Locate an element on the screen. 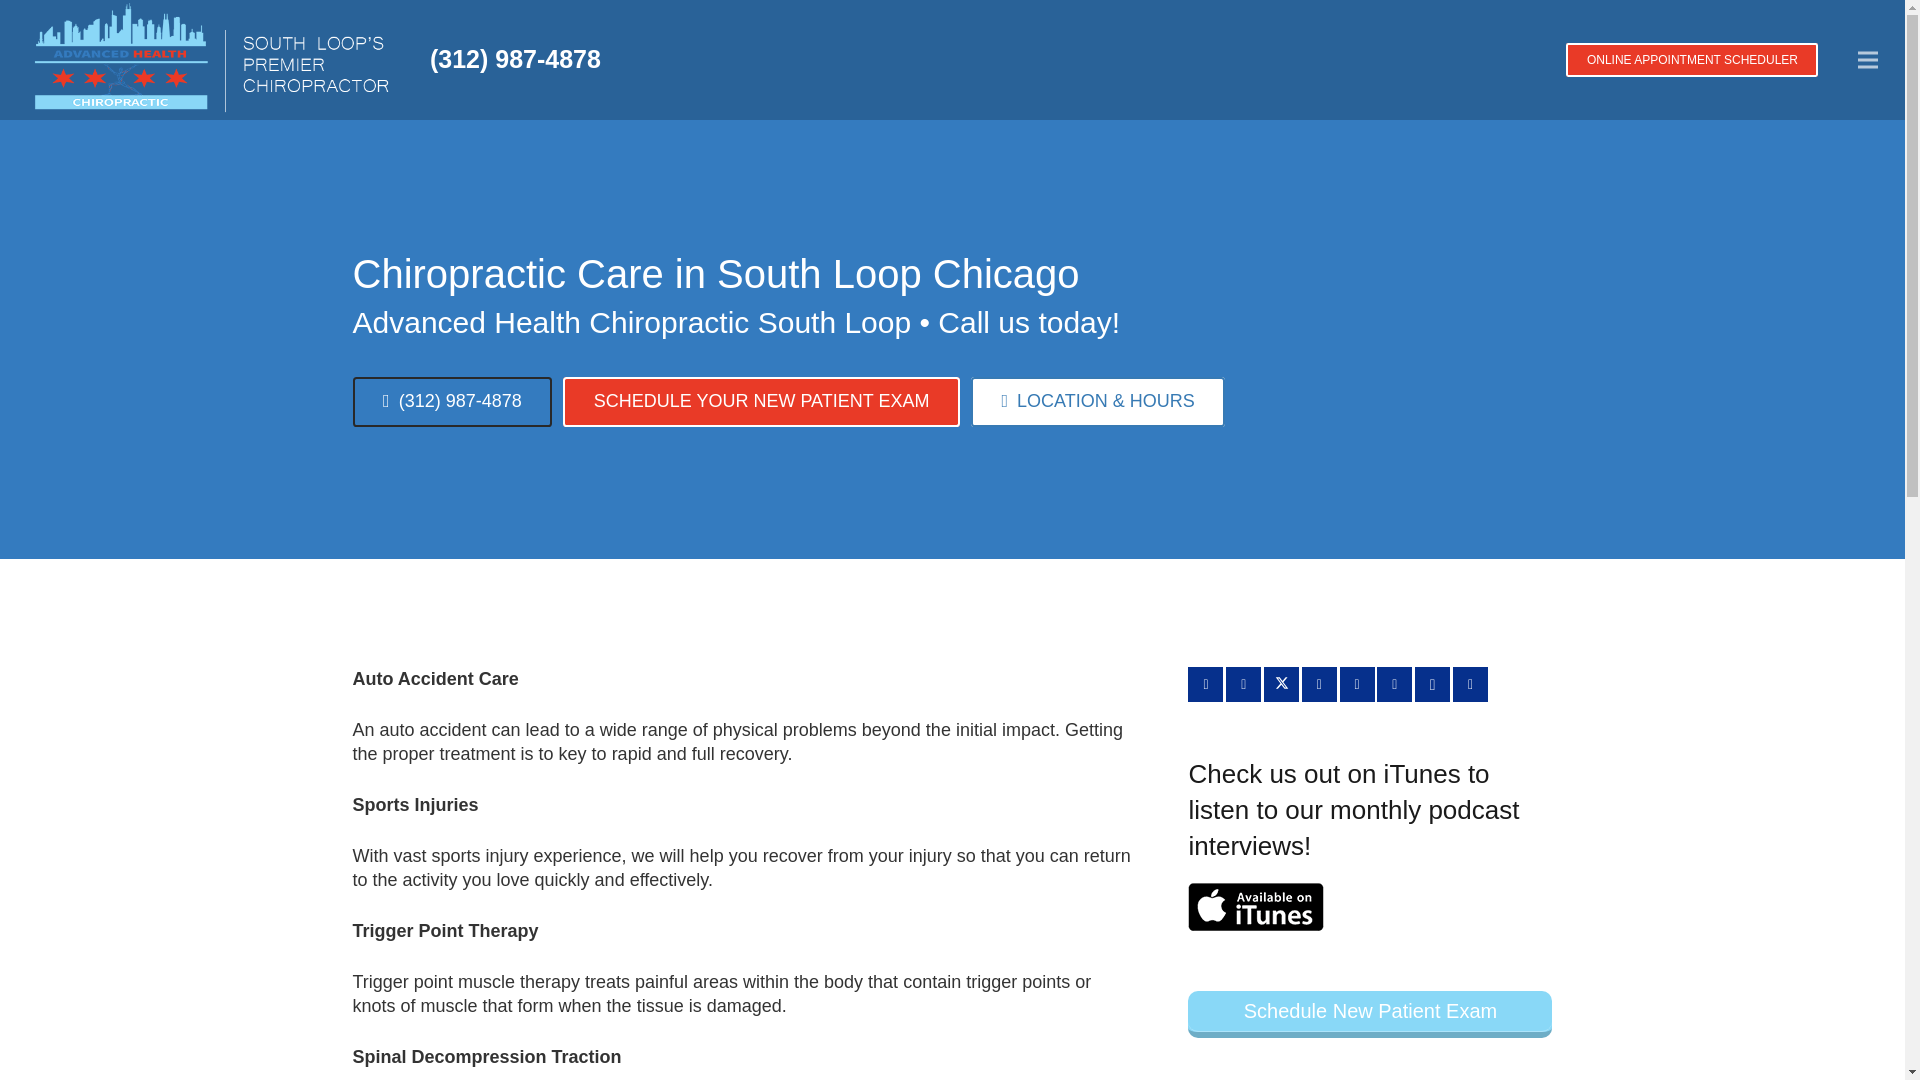 The height and width of the screenshot is (1080, 1920). SCHEDULE YOUR NEW PATIENT EXAM is located at coordinates (761, 401).